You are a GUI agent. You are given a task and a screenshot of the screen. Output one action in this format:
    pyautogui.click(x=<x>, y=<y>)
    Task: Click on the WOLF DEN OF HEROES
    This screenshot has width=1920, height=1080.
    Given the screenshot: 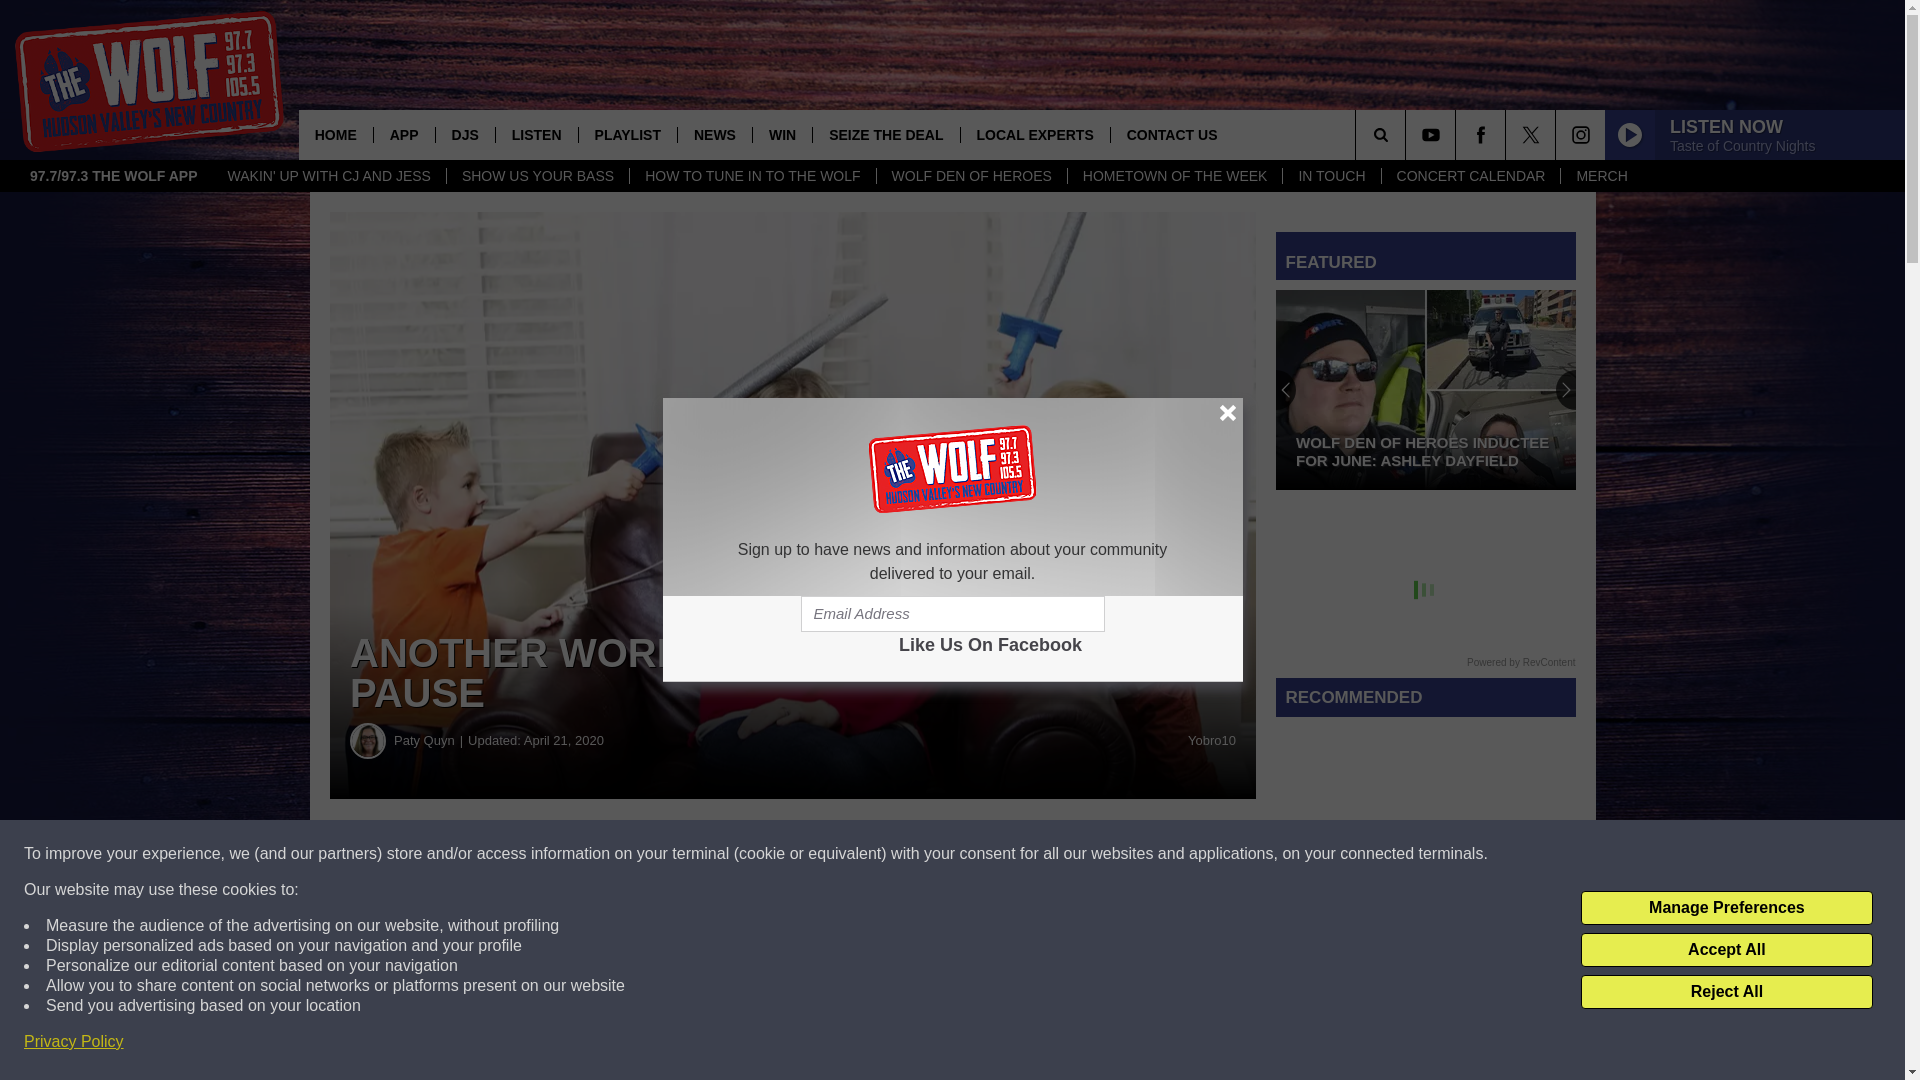 What is the action you would take?
    pyautogui.click(x=971, y=176)
    